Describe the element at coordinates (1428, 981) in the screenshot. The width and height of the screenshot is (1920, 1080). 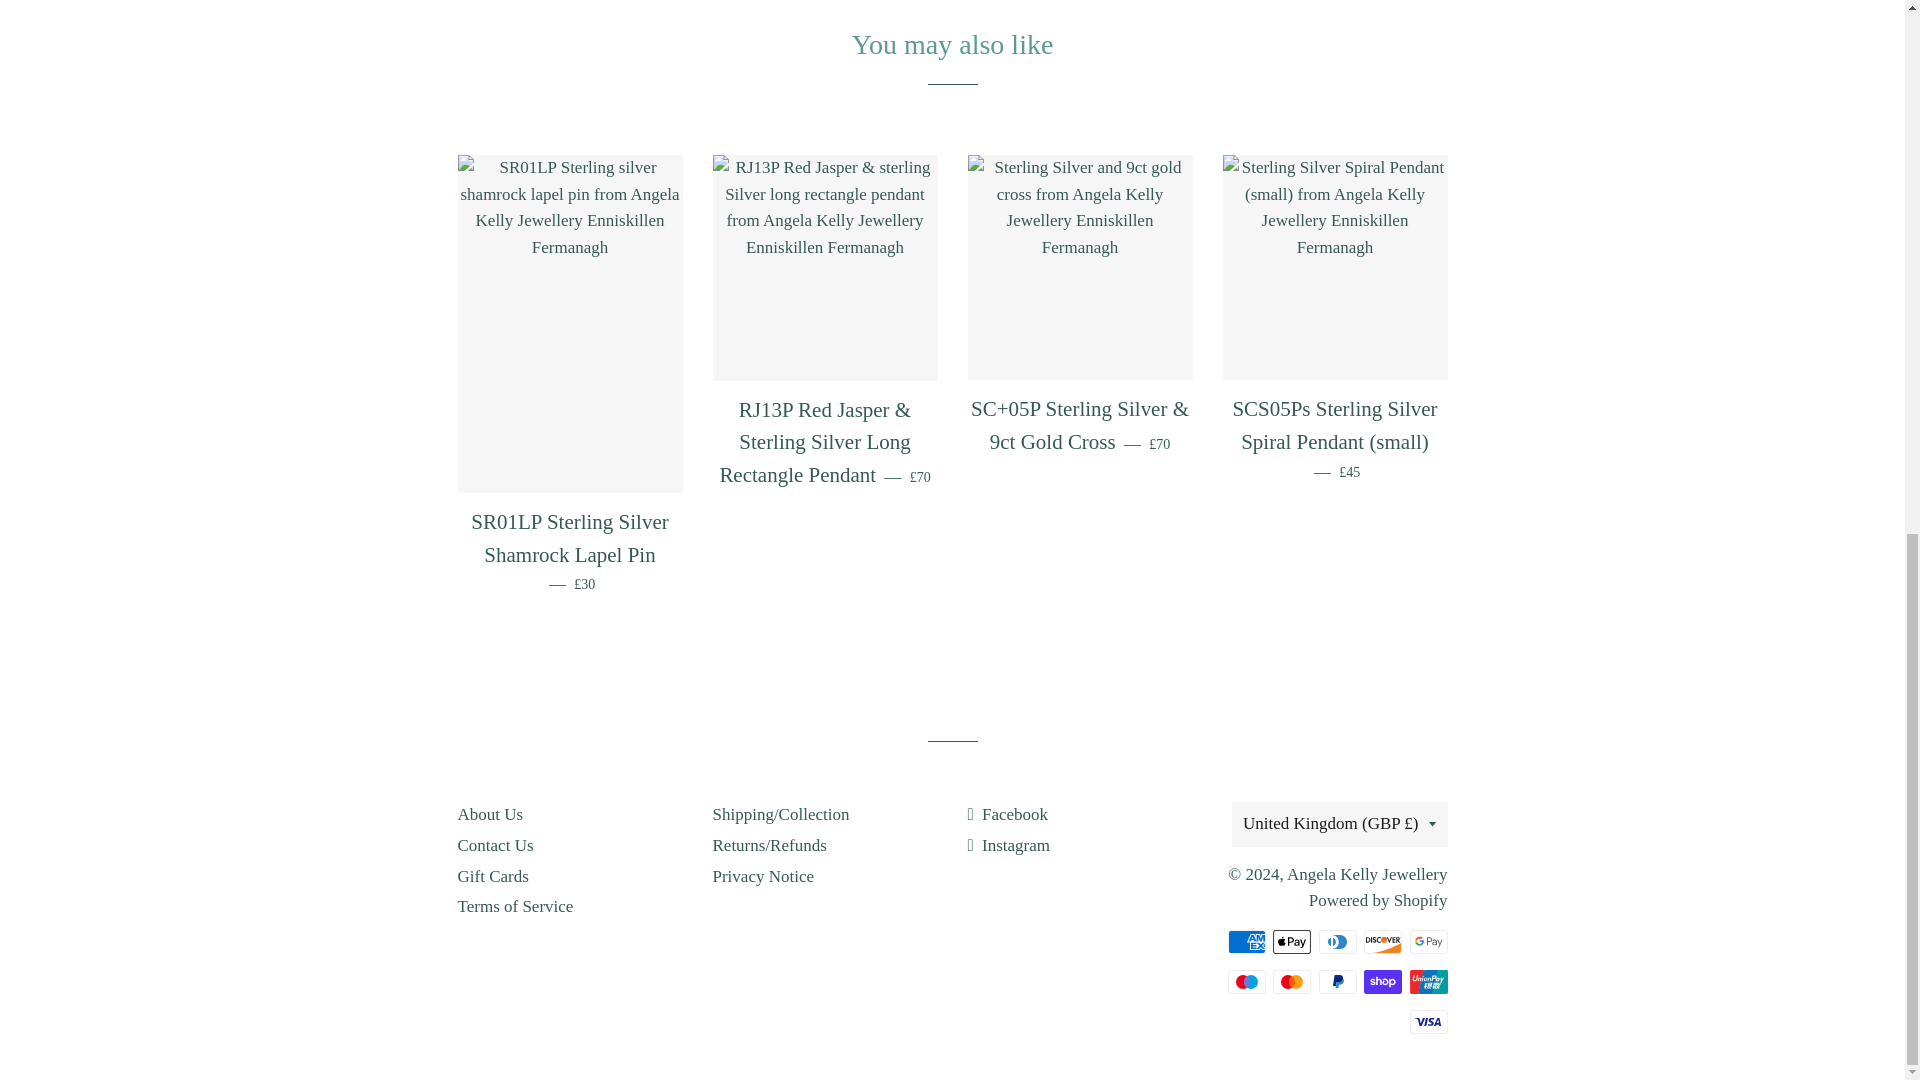
I see `Union Pay` at that location.